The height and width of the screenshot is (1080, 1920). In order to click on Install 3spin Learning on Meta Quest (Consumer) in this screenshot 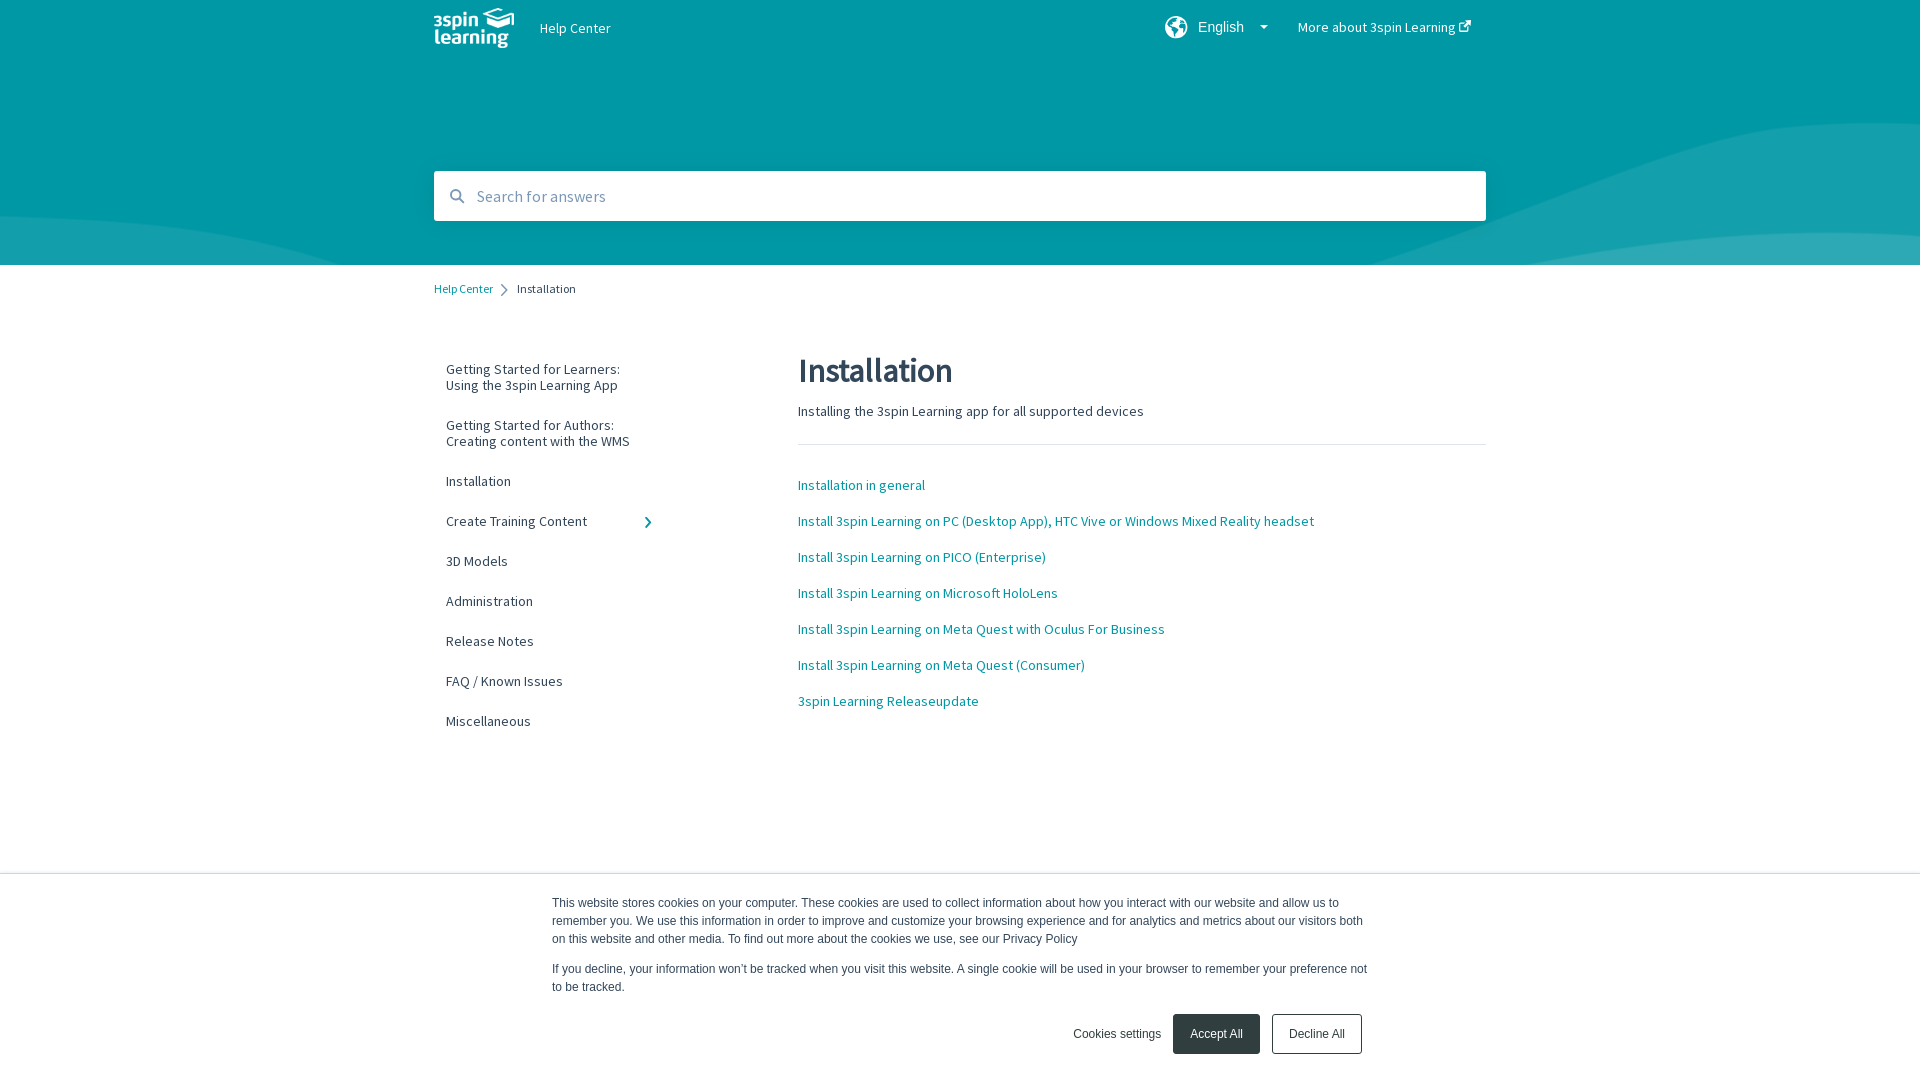, I will do `click(942, 665)`.